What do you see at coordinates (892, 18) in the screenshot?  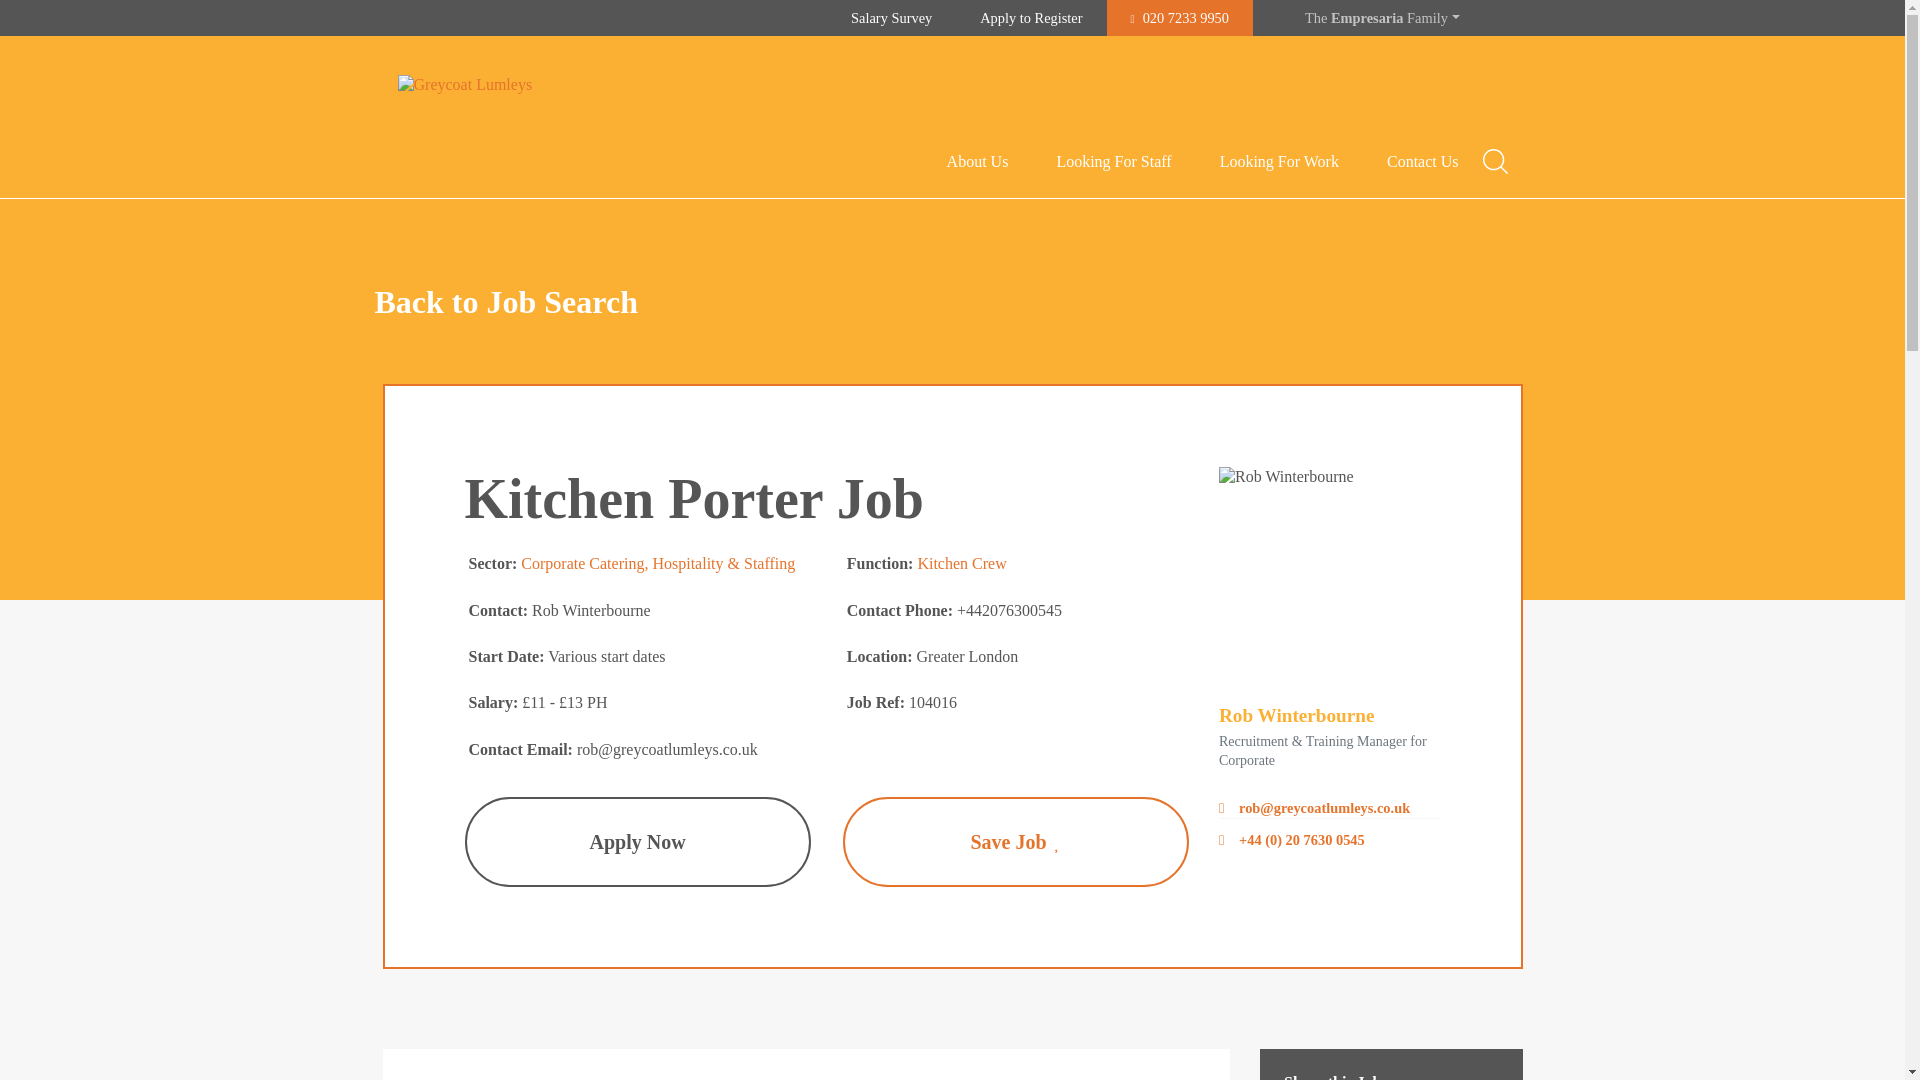 I see `Salary Survey` at bounding box center [892, 18].